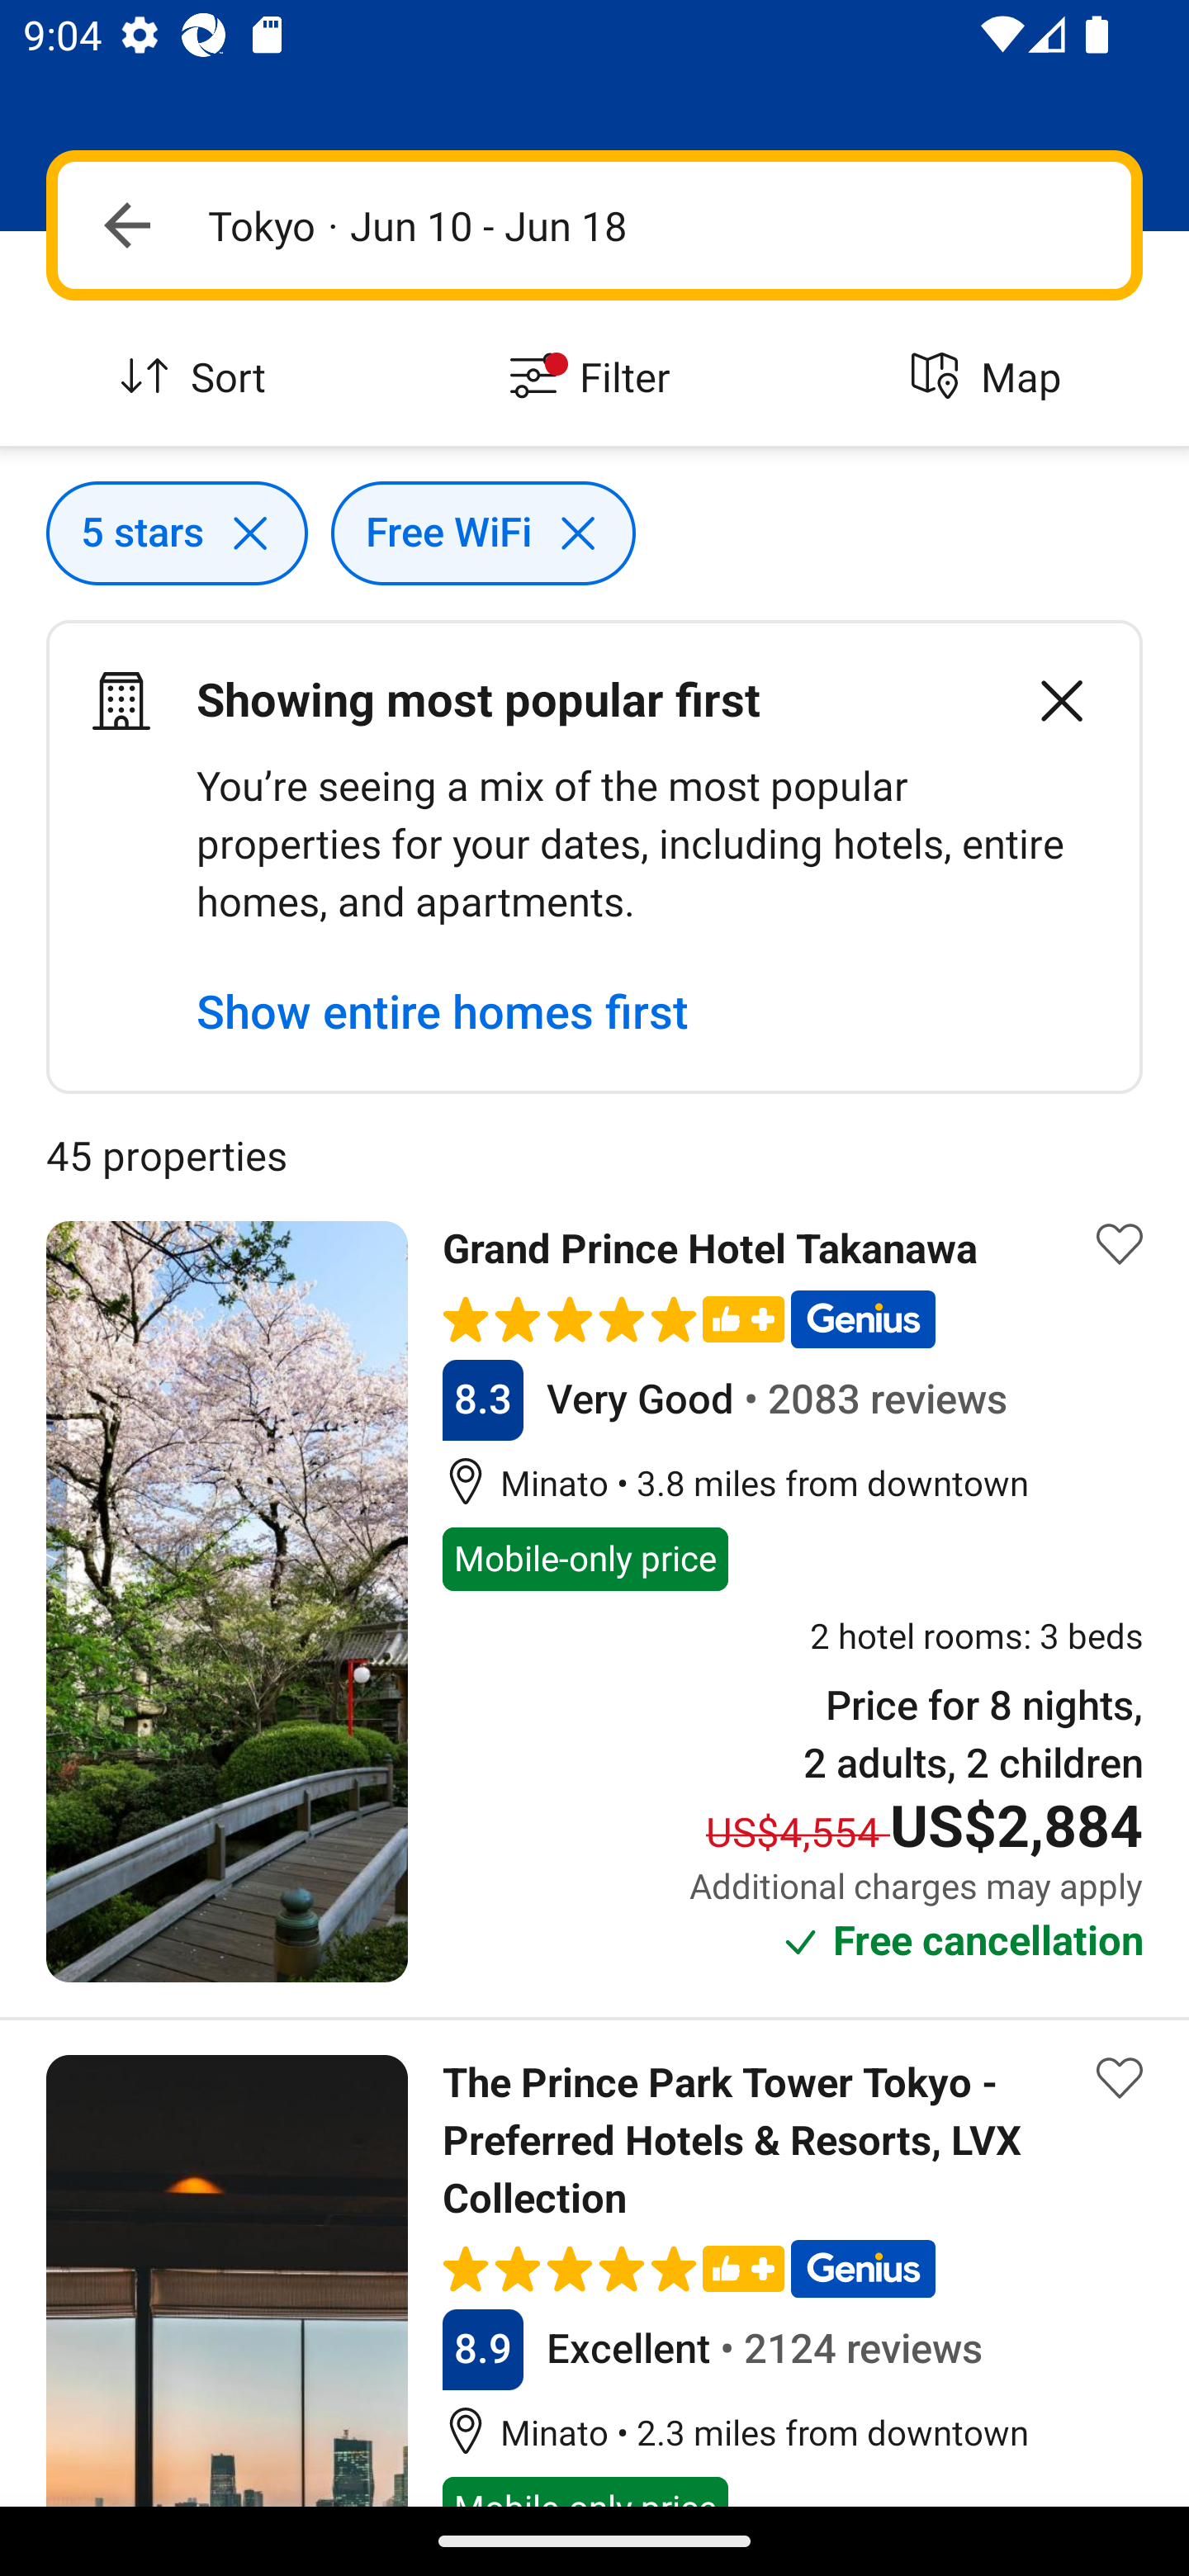 The image size is (1189, 2576). What do you see at coordinates (594, 378) in the screenshot?
I see `Filter` at bounding box center [594, 378].